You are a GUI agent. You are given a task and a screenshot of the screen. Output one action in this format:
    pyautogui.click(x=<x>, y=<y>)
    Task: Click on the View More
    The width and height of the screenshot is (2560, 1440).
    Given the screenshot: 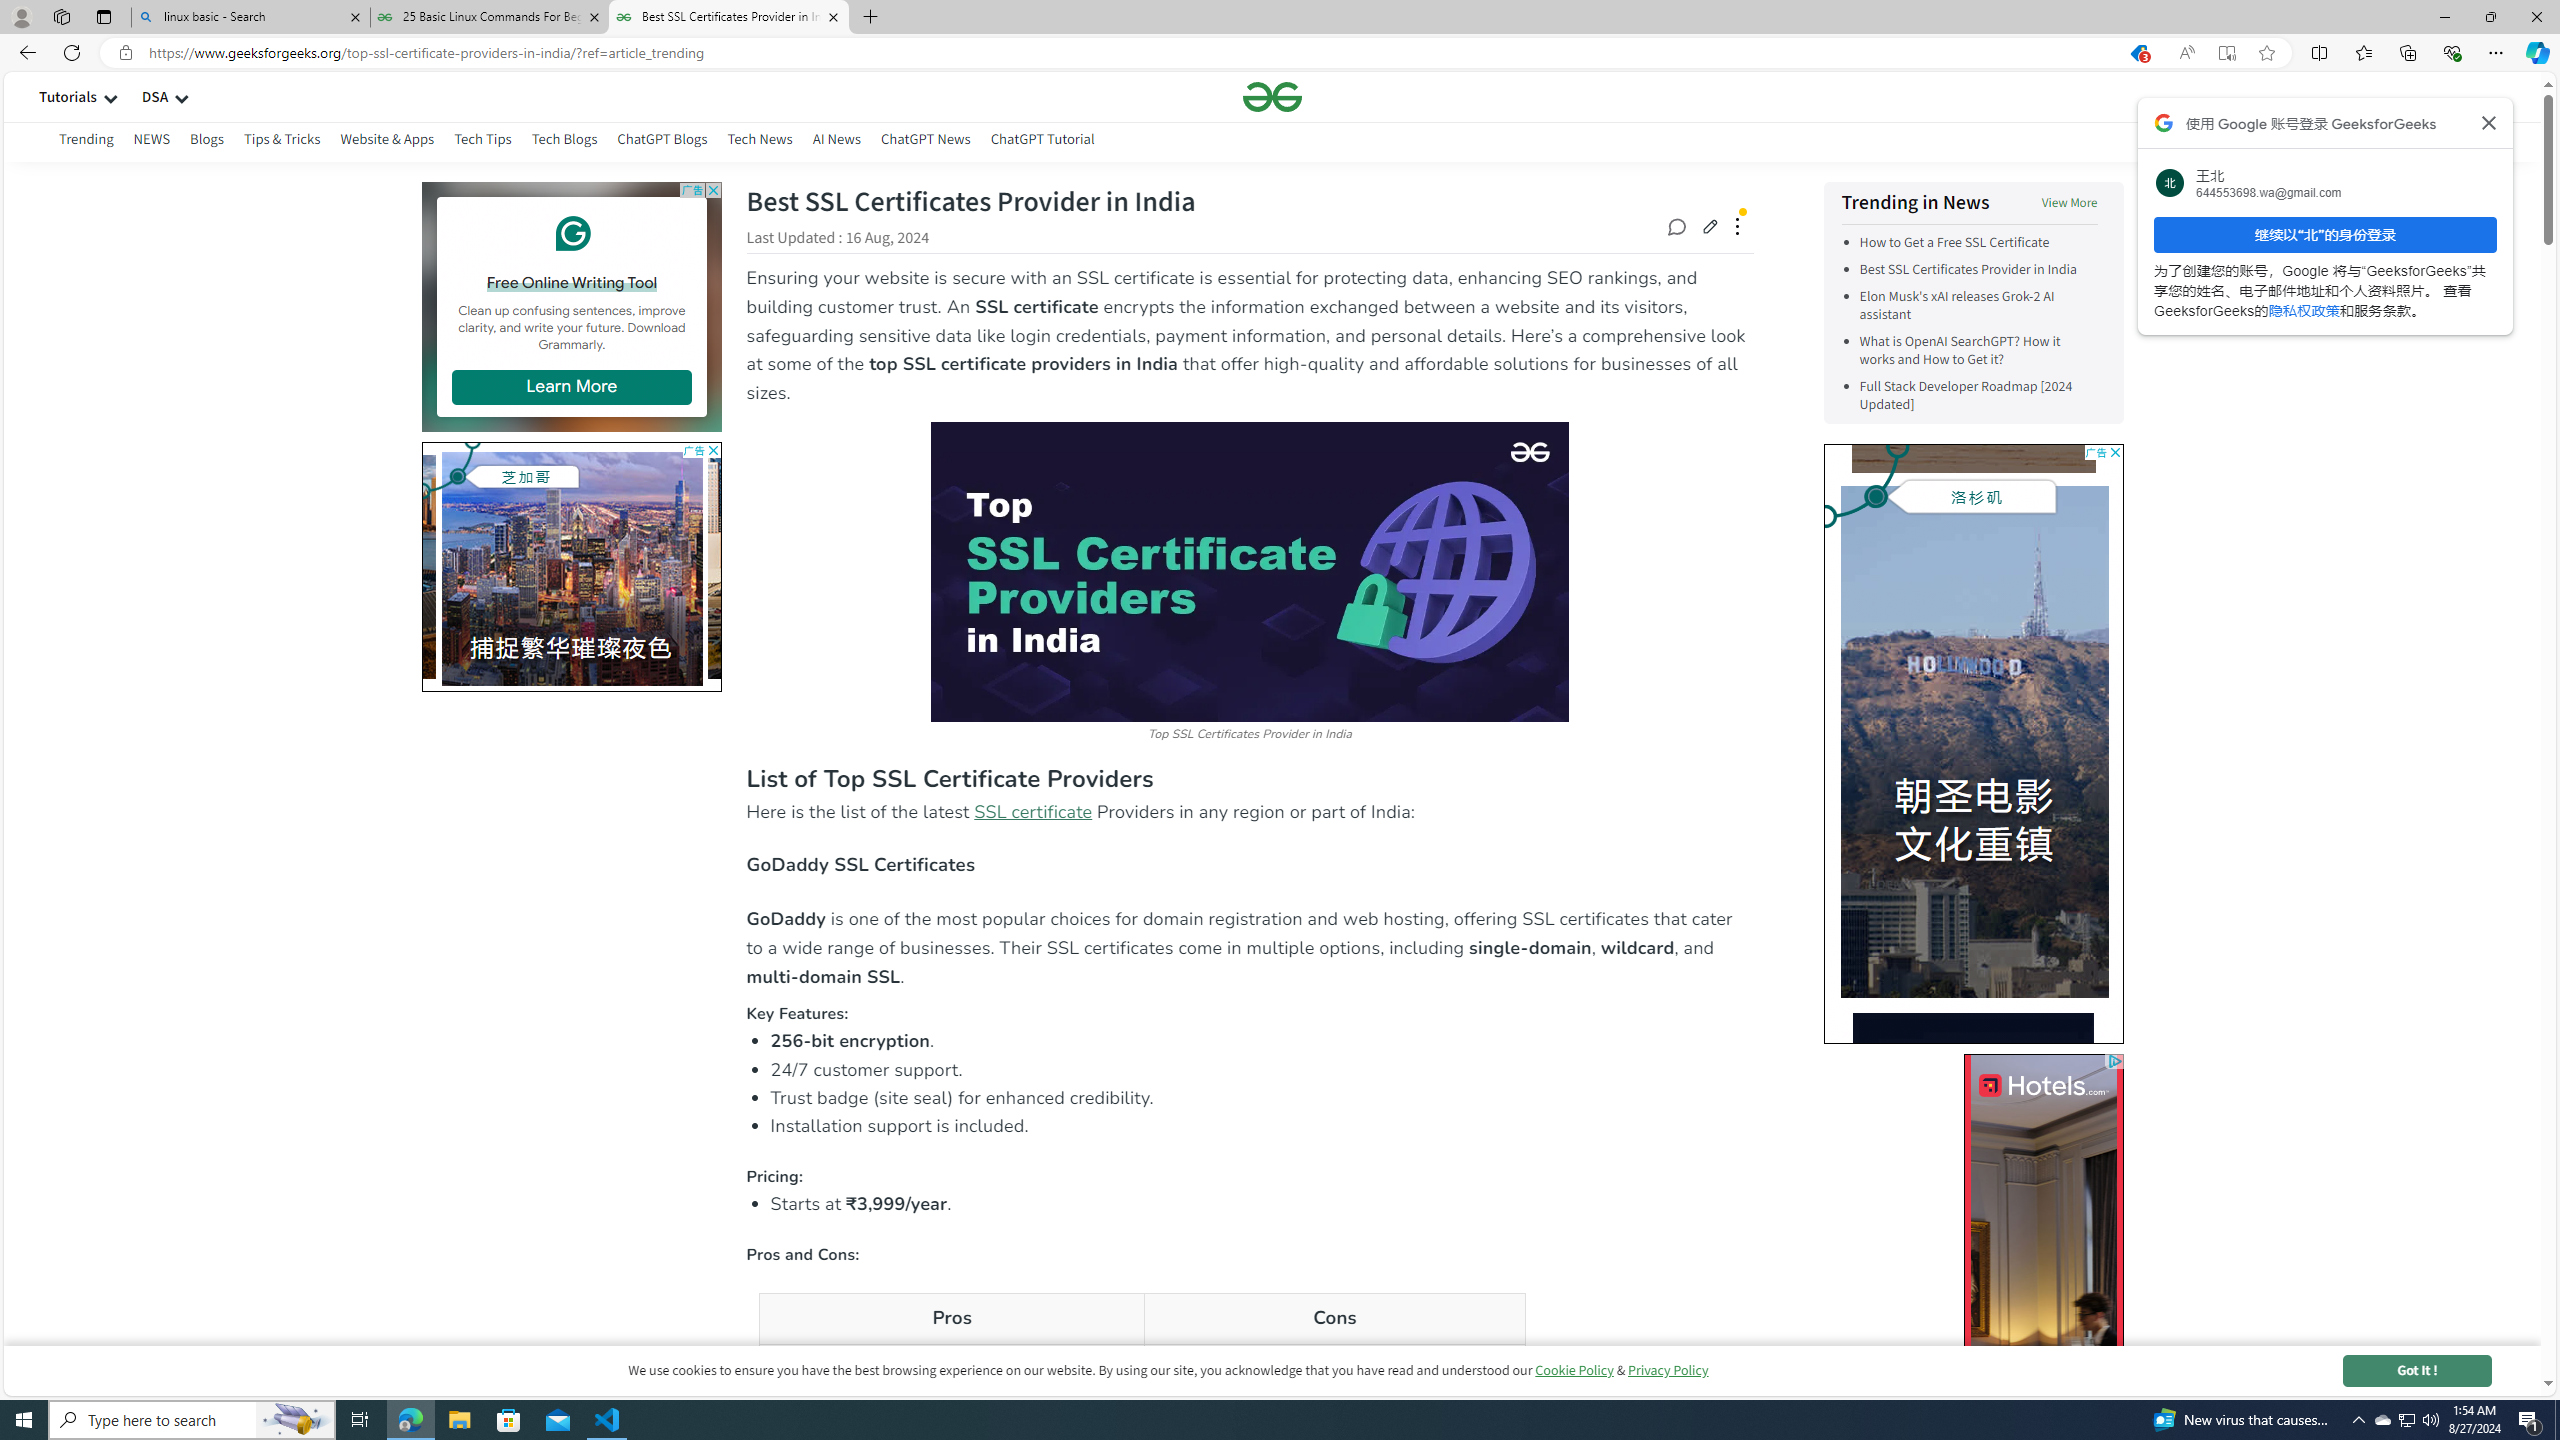 What is the action you would take?
    pyautogui.click(x=2070, y=202)
    